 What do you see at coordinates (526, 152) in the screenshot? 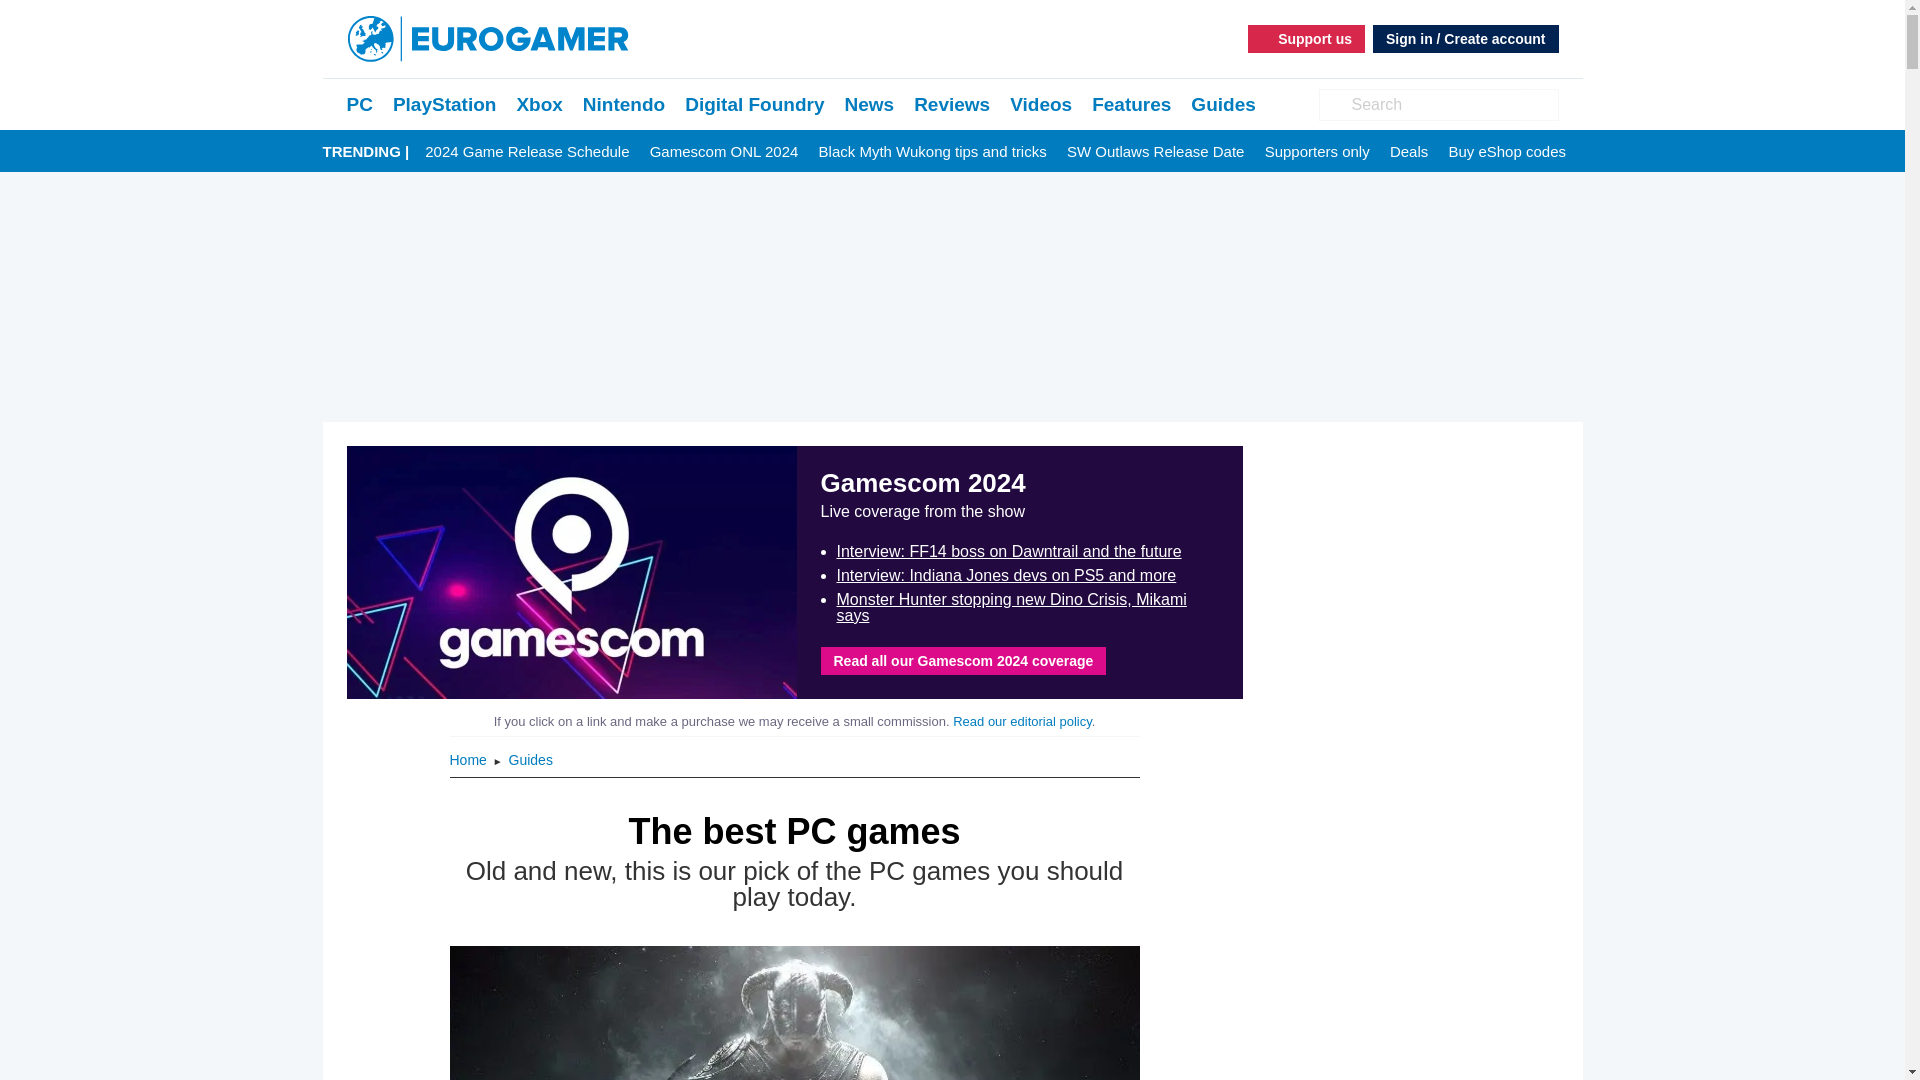
I see `2024 Game Release Schedule` at bounding box center [526, 152].